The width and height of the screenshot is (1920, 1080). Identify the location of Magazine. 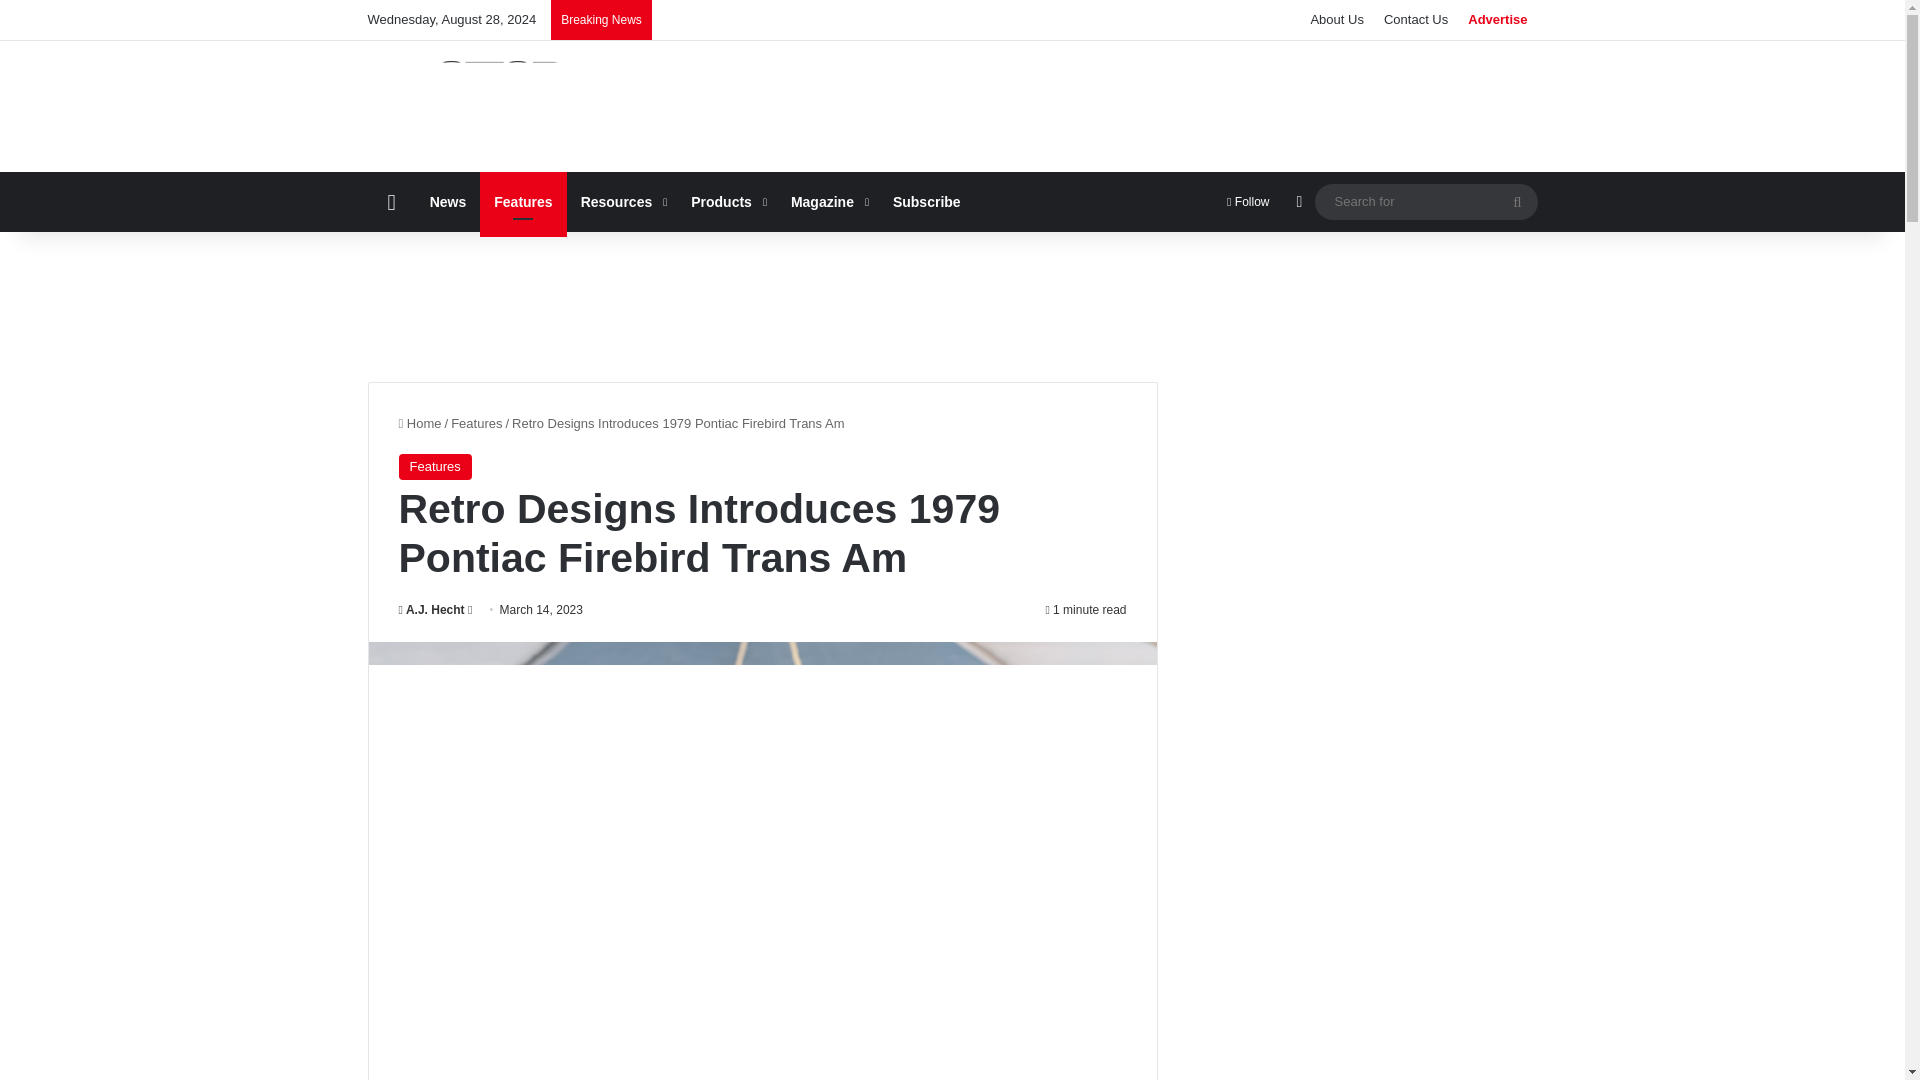
(828, 202).